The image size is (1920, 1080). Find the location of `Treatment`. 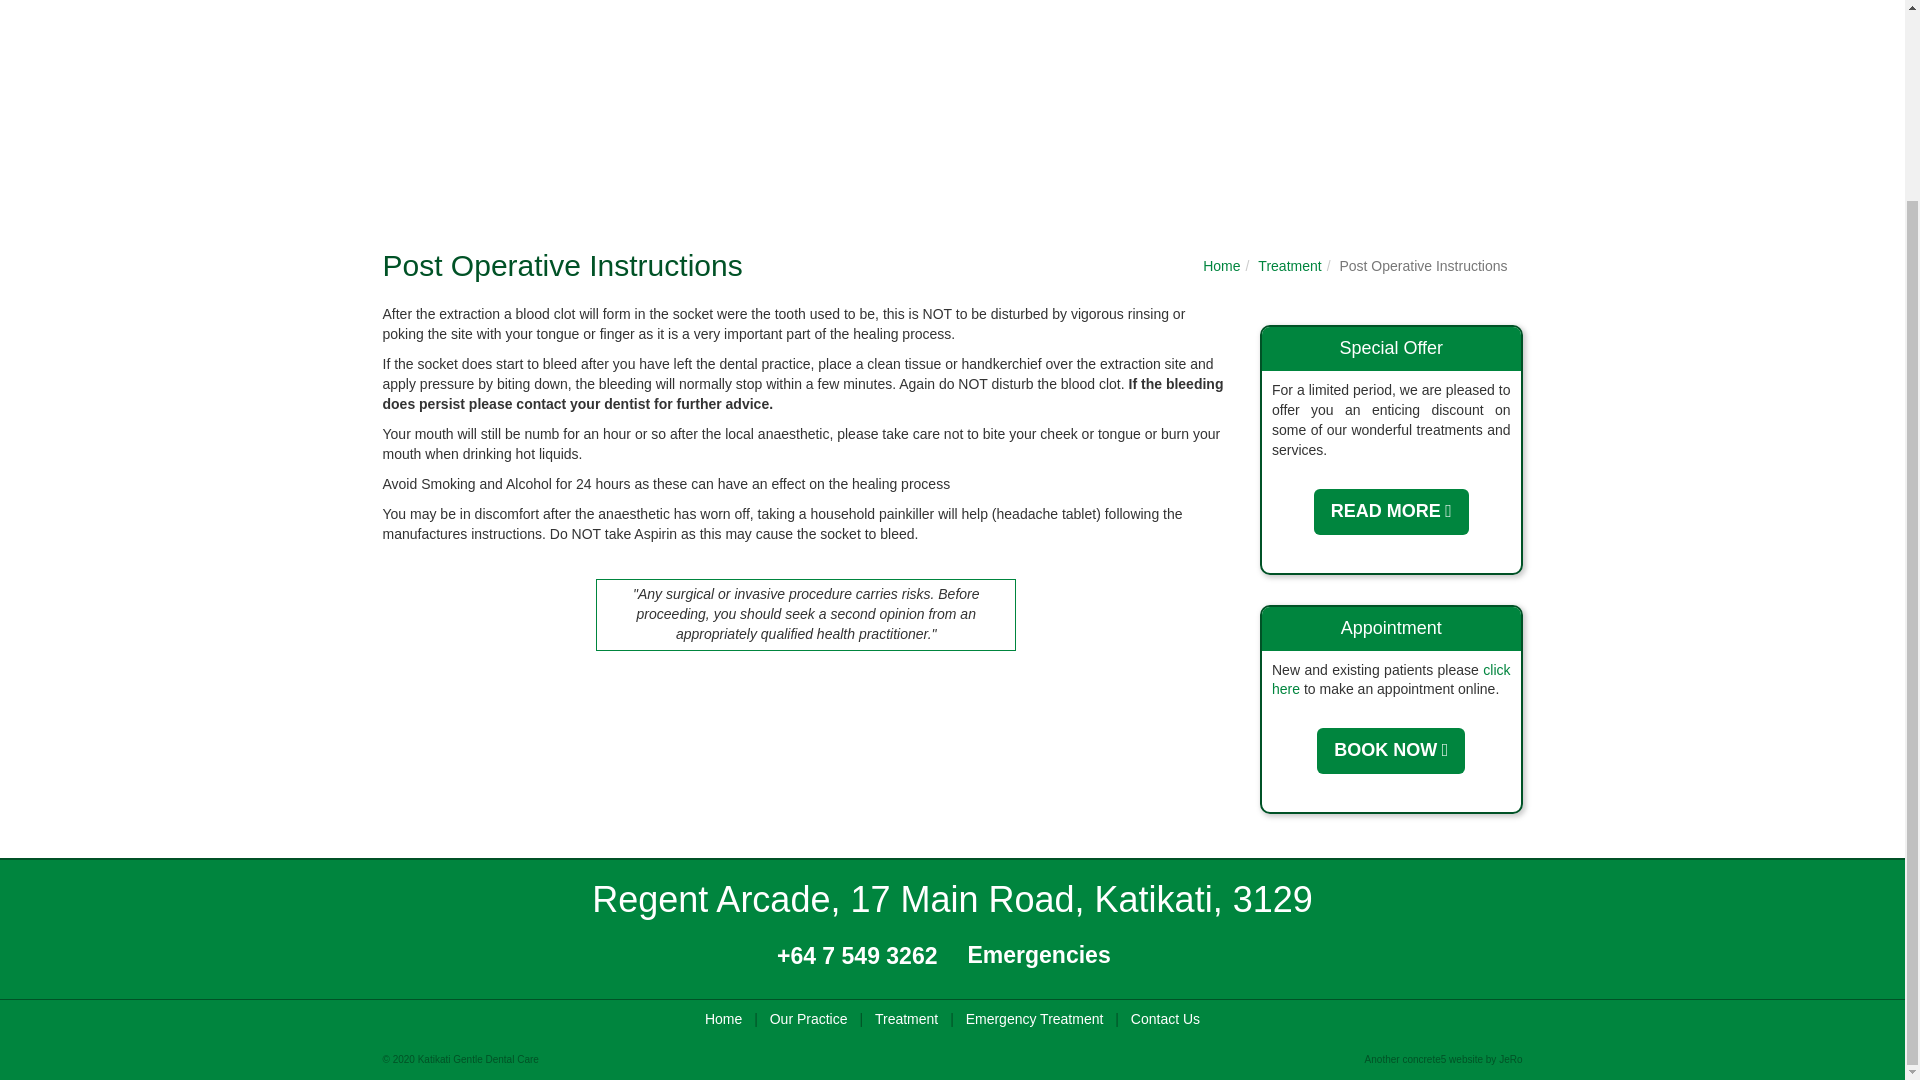

Treatment is located at coordinates (1288, 266).